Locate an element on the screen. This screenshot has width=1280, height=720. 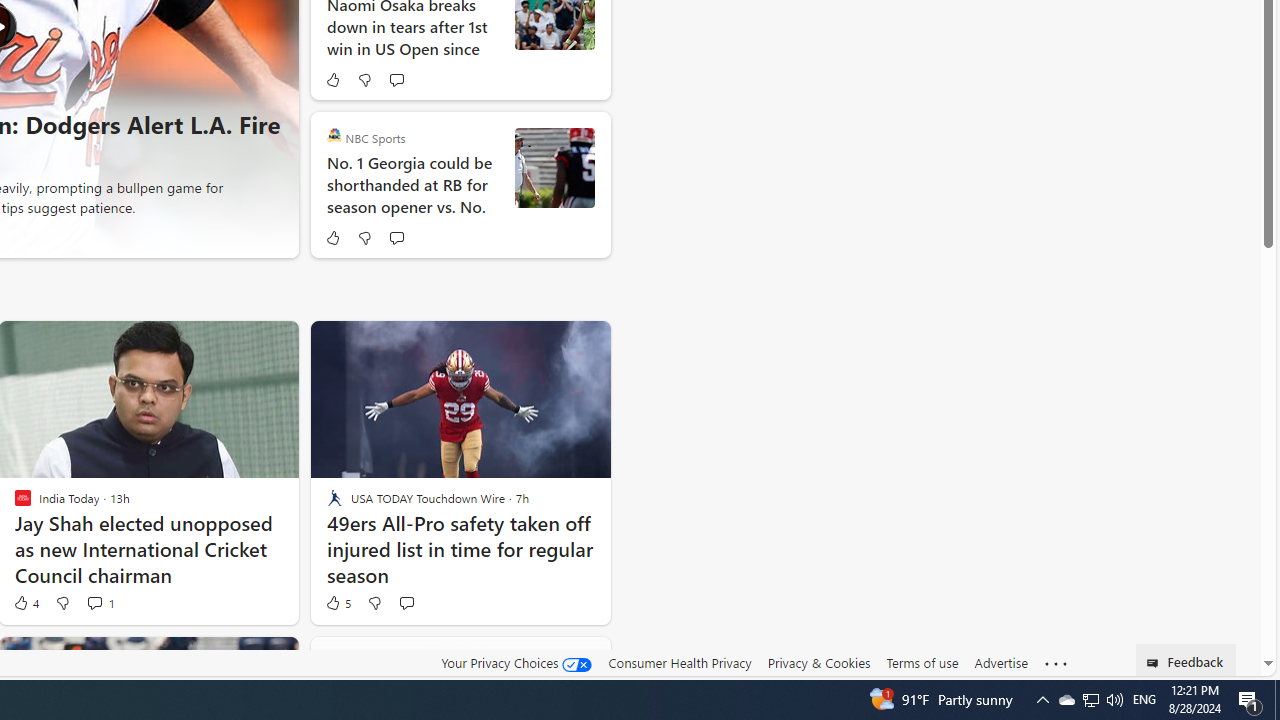
Like is located at coordinates (332, 238).